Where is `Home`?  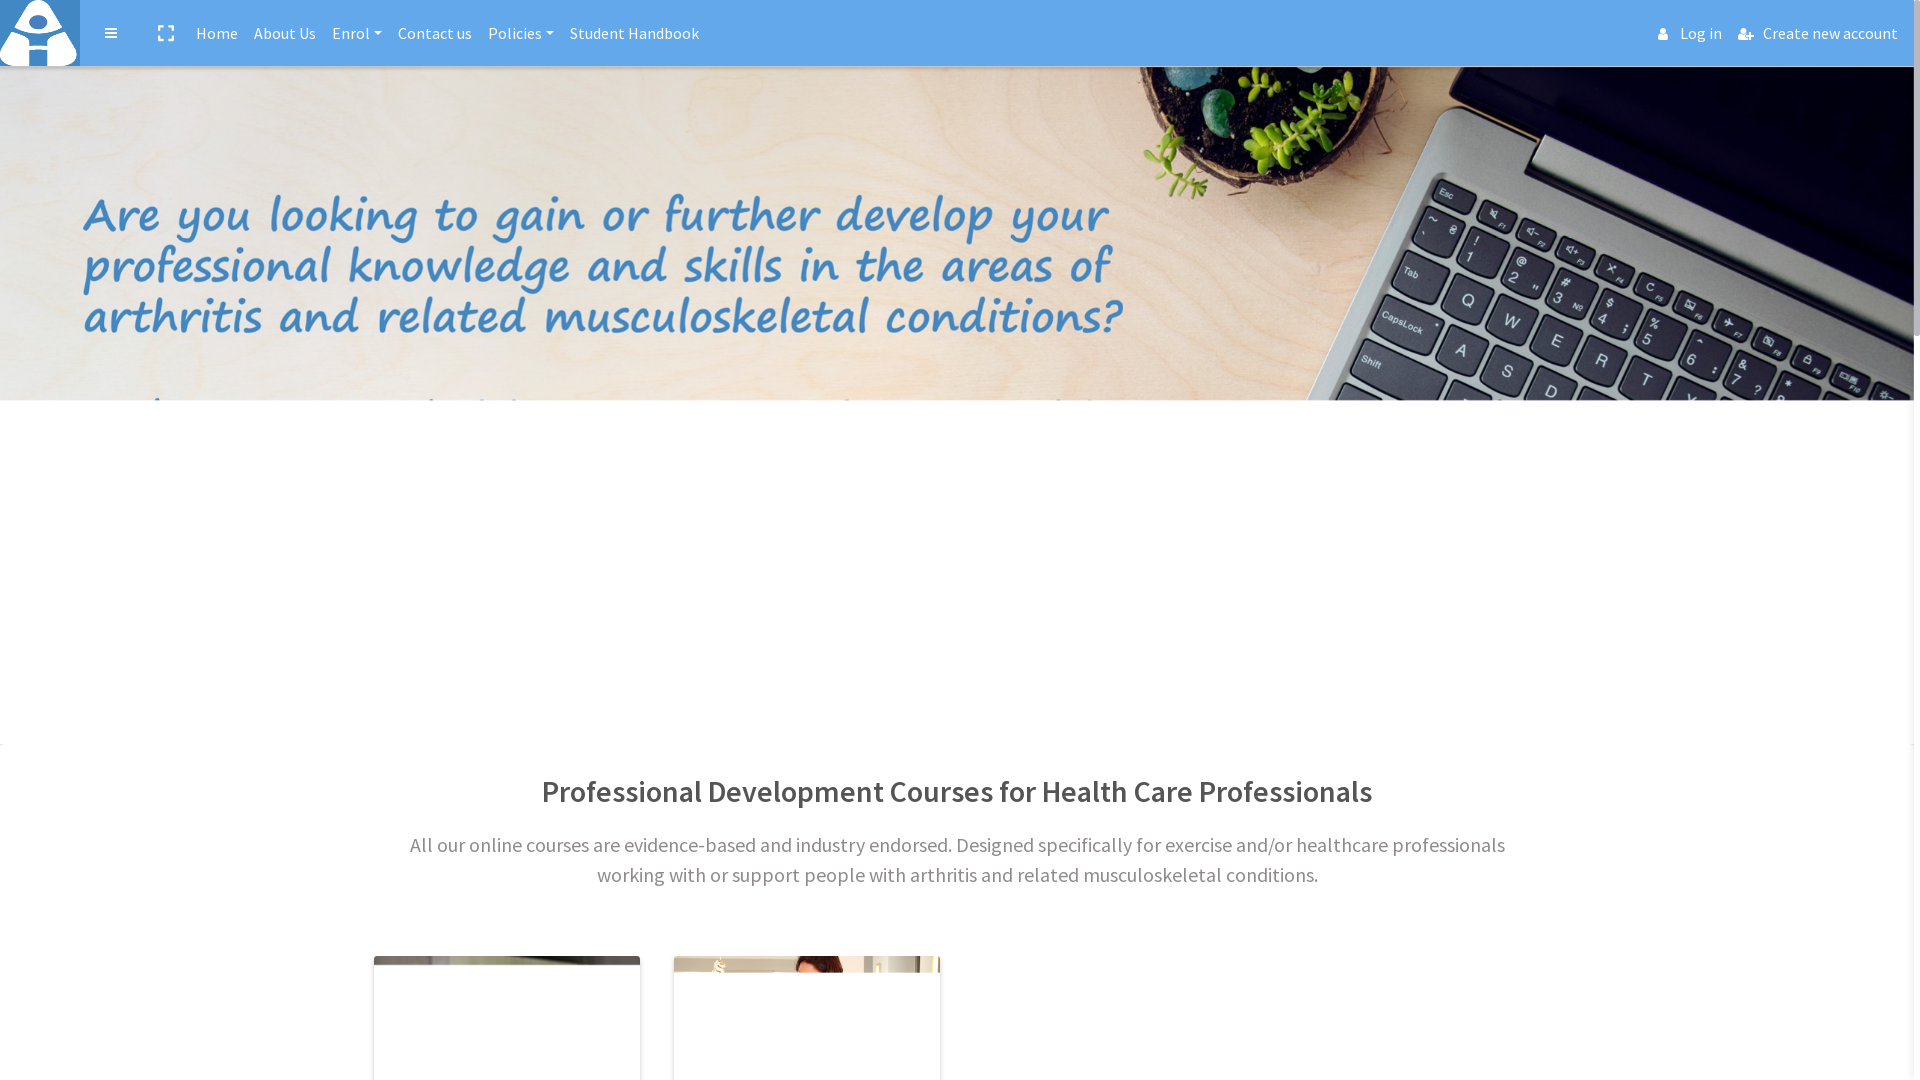
Home is located at coordinates (216, 34).